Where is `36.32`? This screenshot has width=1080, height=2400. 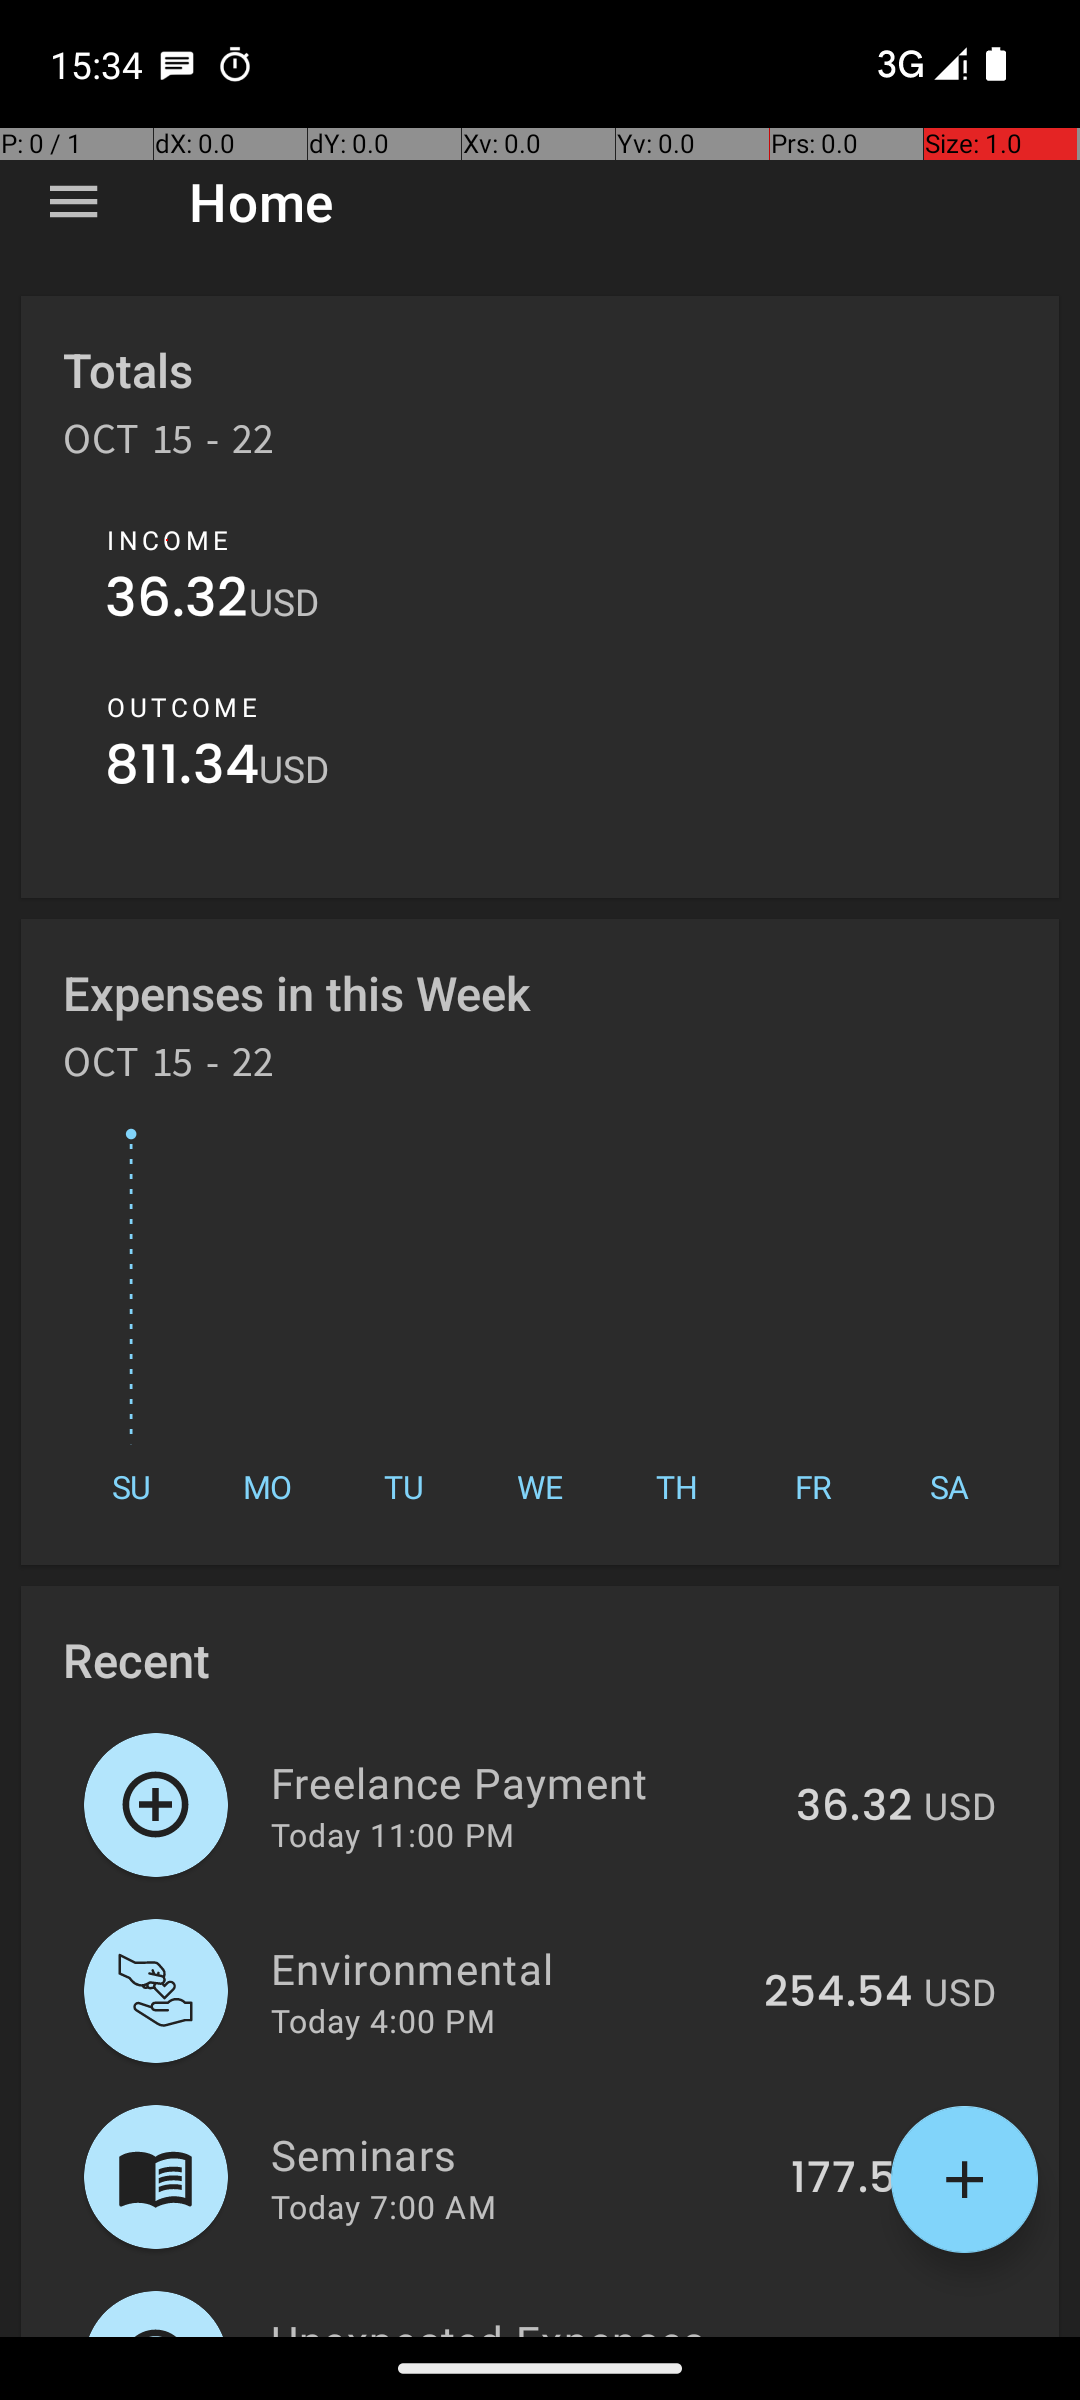 36.32 is located at coordinates (177, 602).